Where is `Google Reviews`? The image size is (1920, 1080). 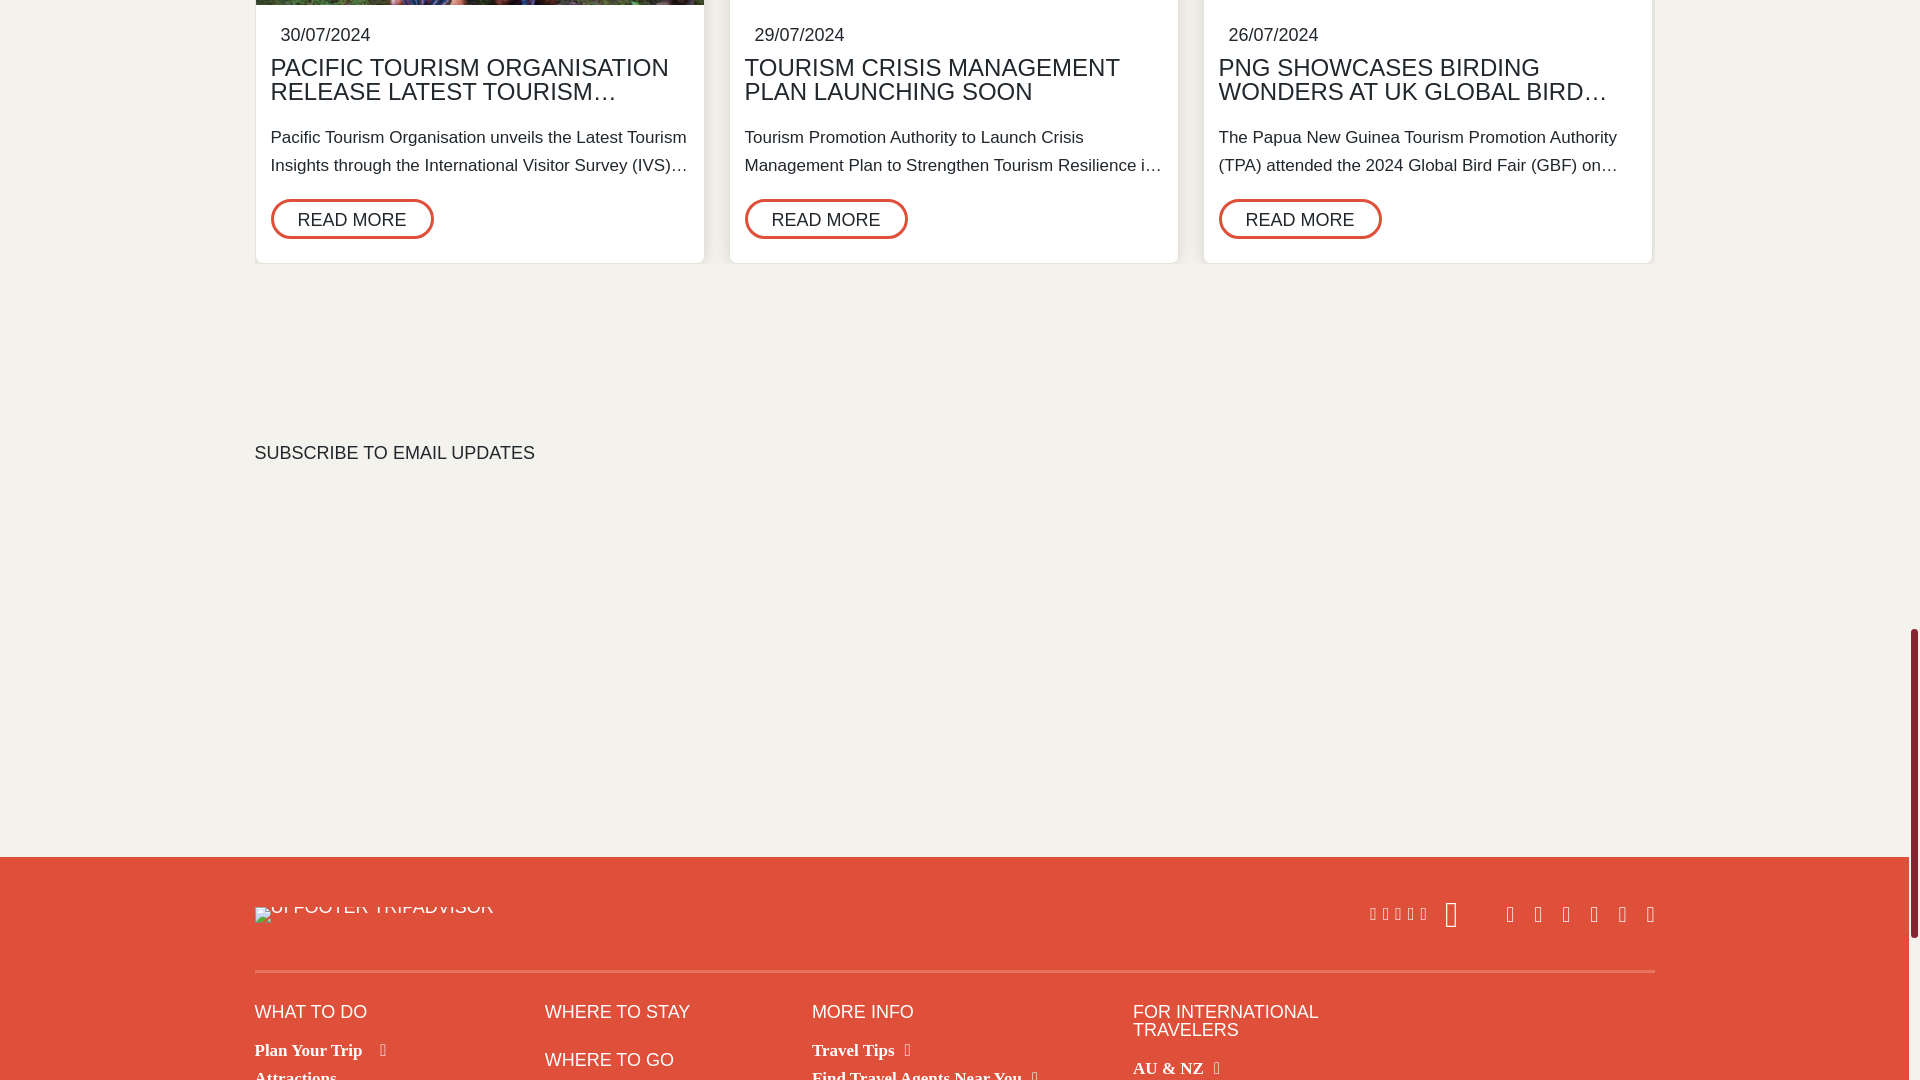 Google Reviews is located at coordinates (1414, 915).